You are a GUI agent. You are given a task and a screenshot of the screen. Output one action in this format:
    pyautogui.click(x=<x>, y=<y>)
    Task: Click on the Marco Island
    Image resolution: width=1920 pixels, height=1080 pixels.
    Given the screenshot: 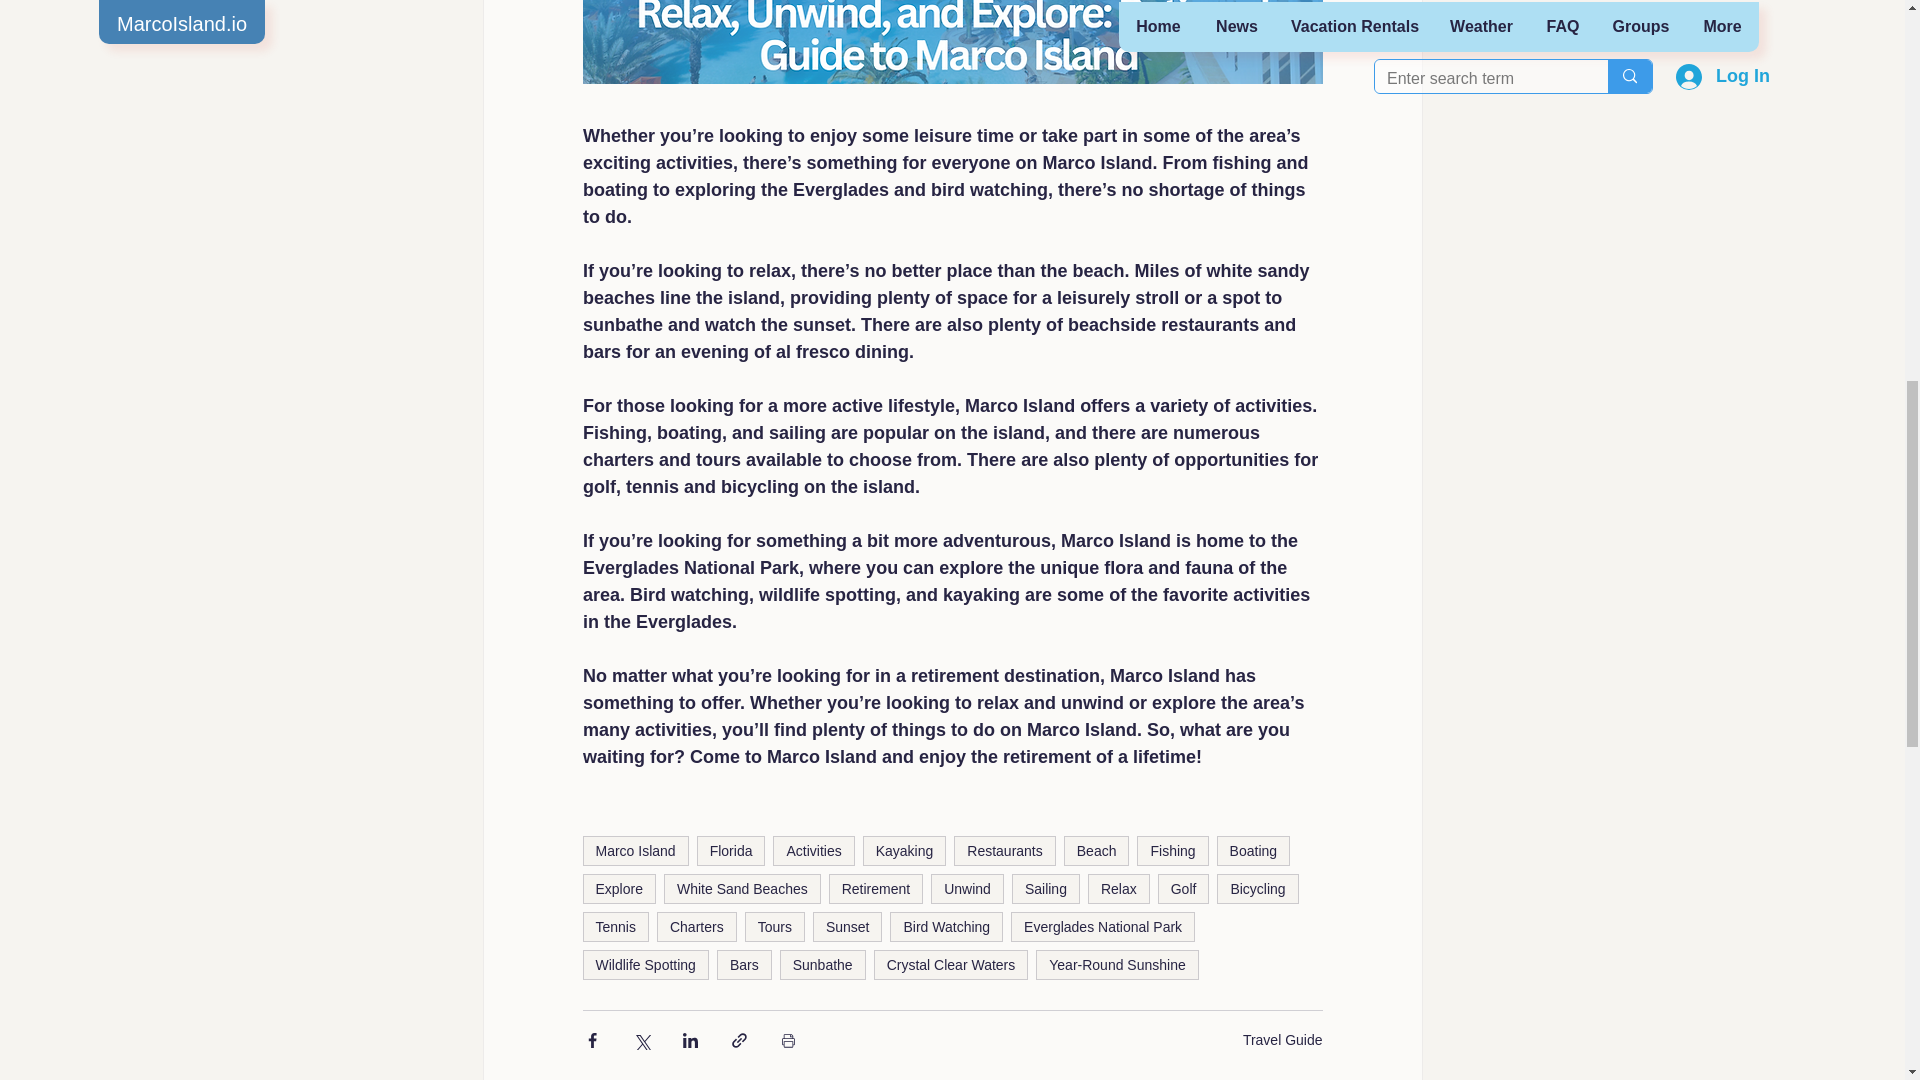 What is the action you would take?
    pyautogui.click(x=634, y=850)
    